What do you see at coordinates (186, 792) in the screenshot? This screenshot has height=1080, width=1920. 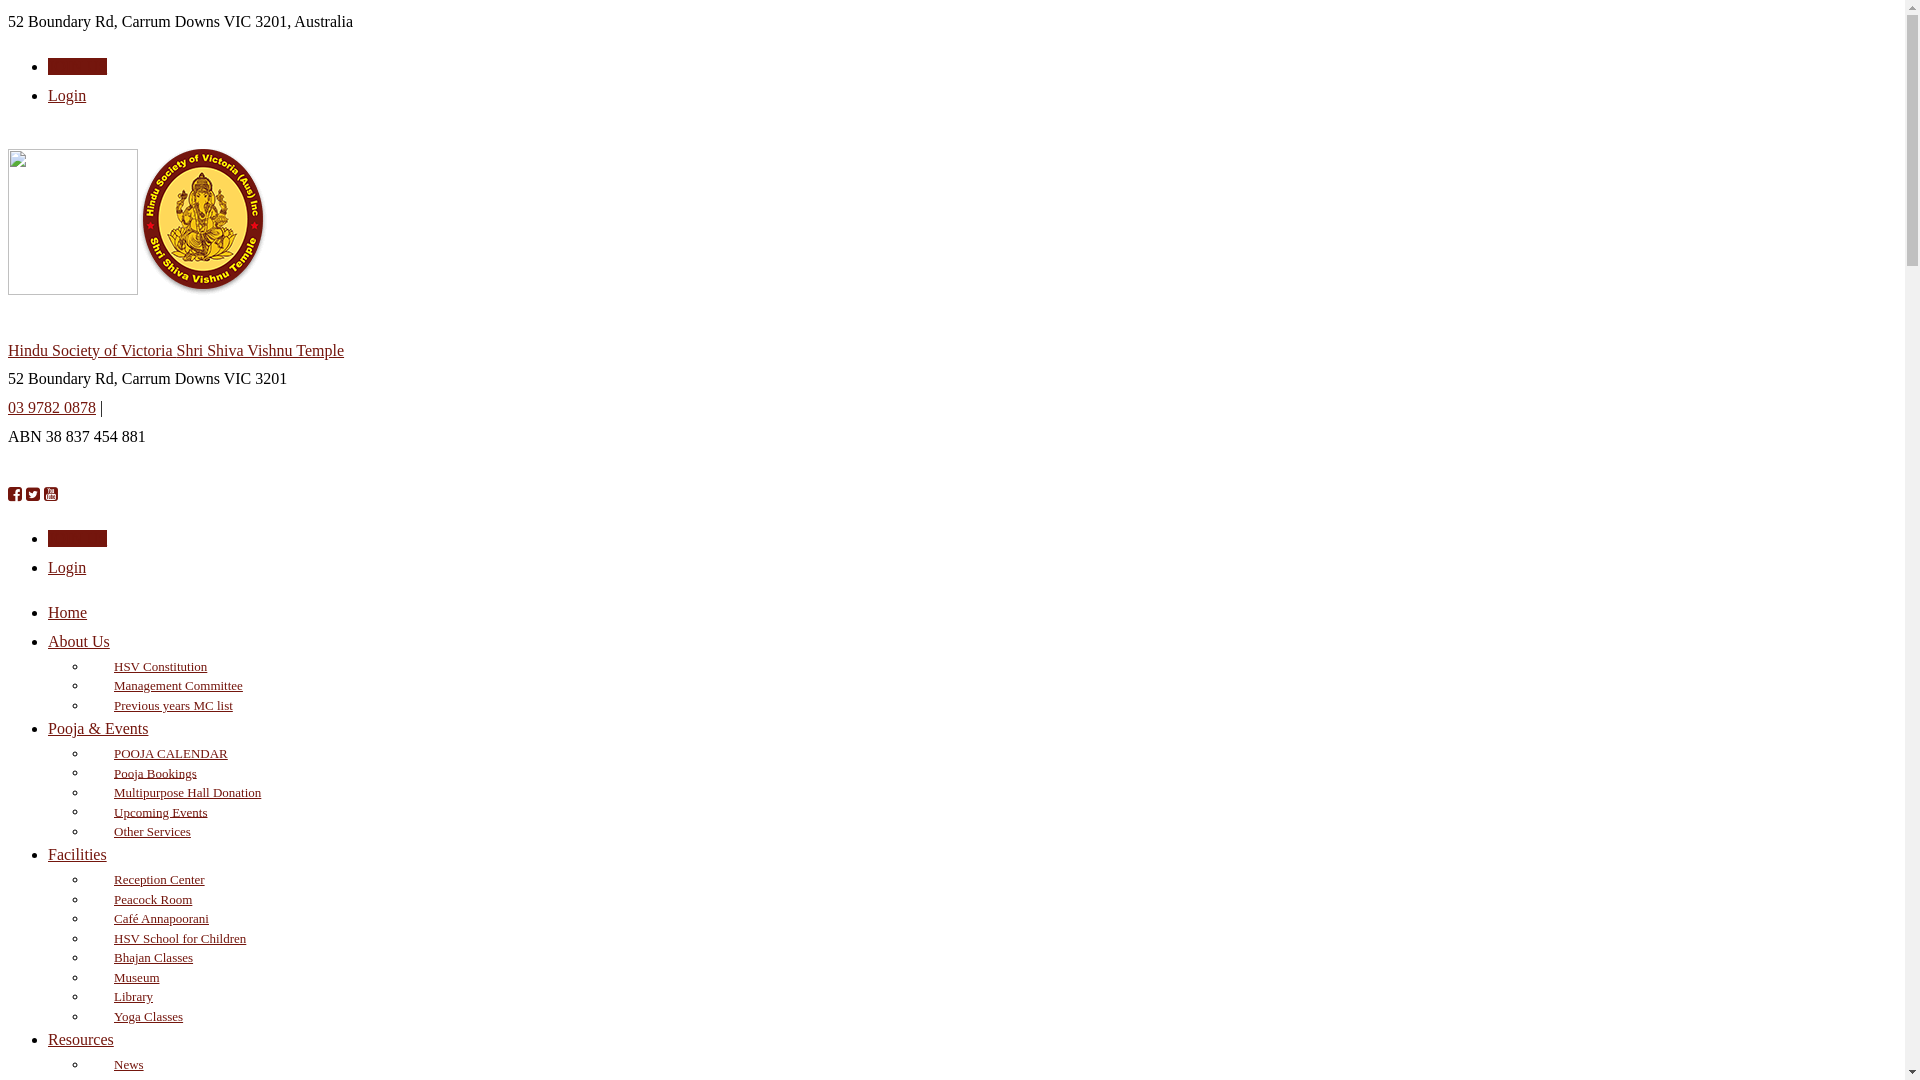 I see `Multipurpose Hall Donation` at bounding box center [186, 792].